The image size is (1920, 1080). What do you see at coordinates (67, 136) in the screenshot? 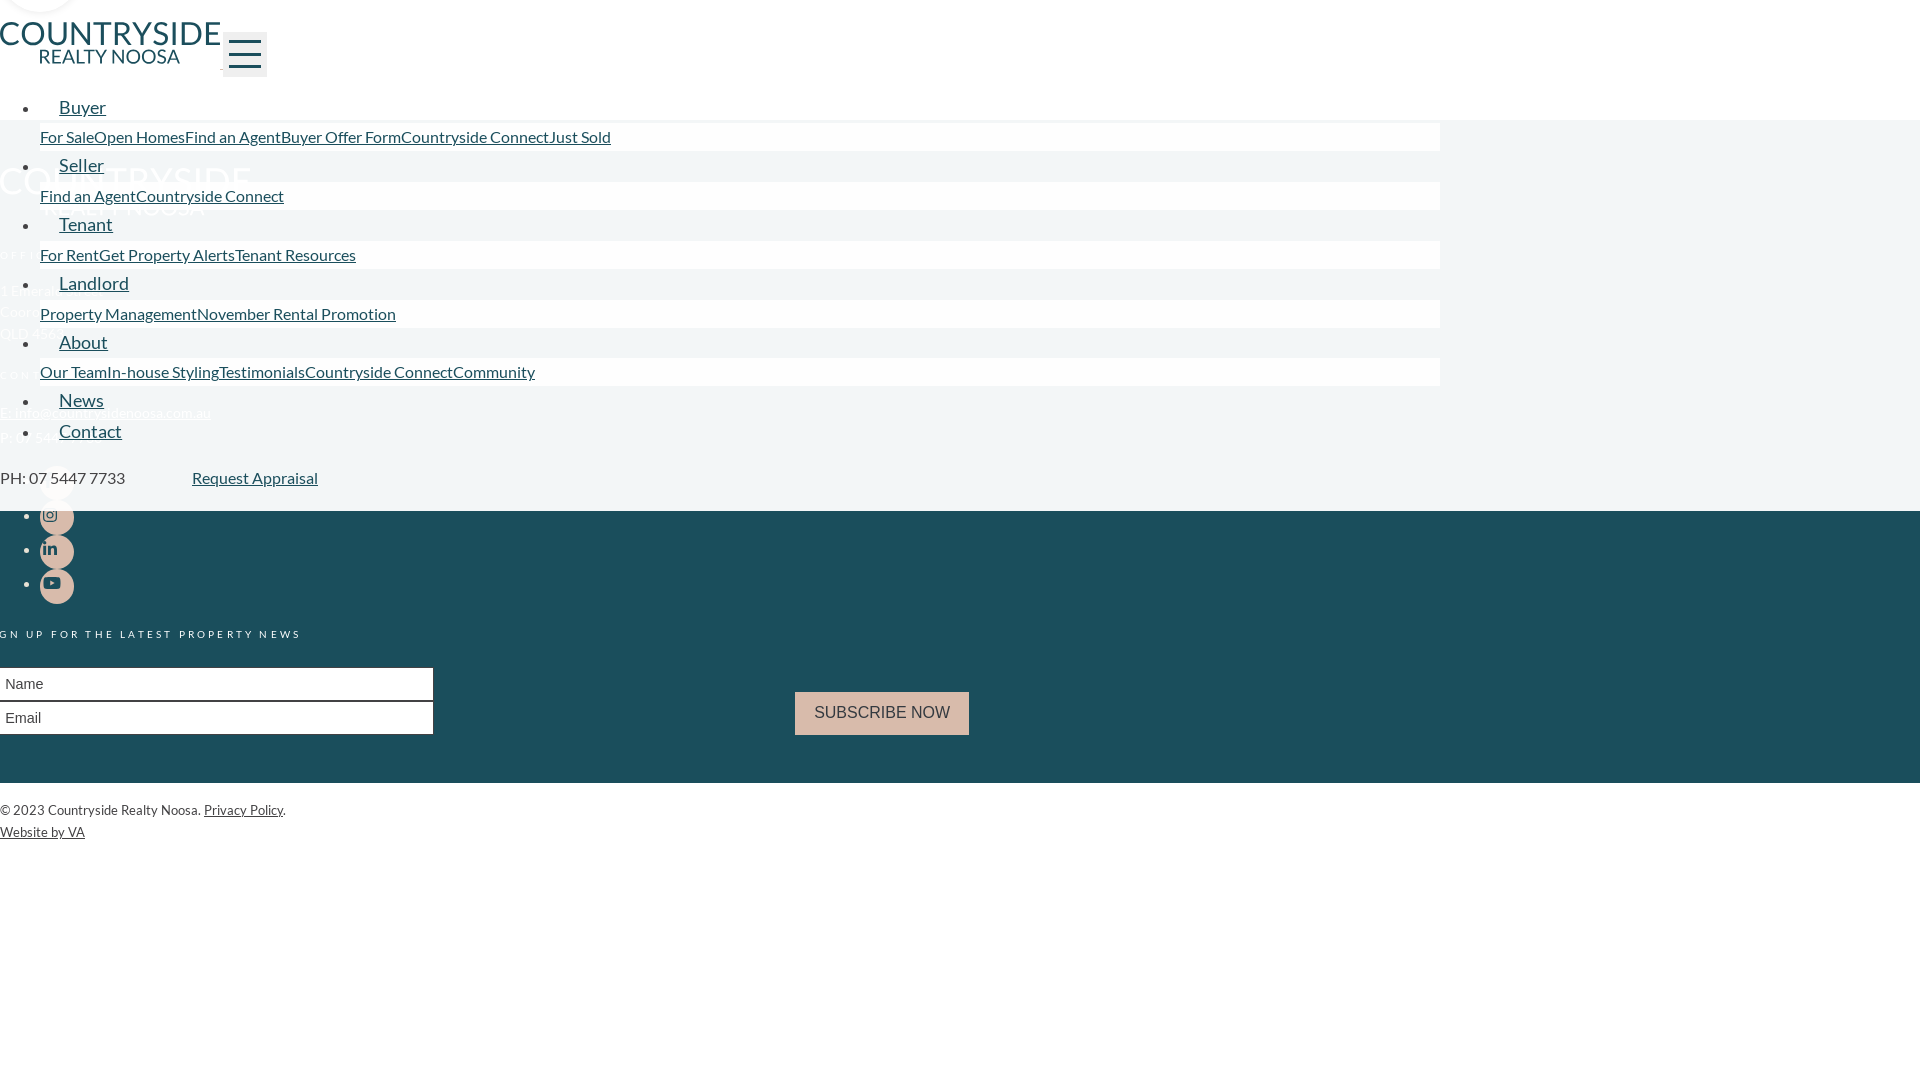
I see `For Sale` at bounding box center [67, 136].